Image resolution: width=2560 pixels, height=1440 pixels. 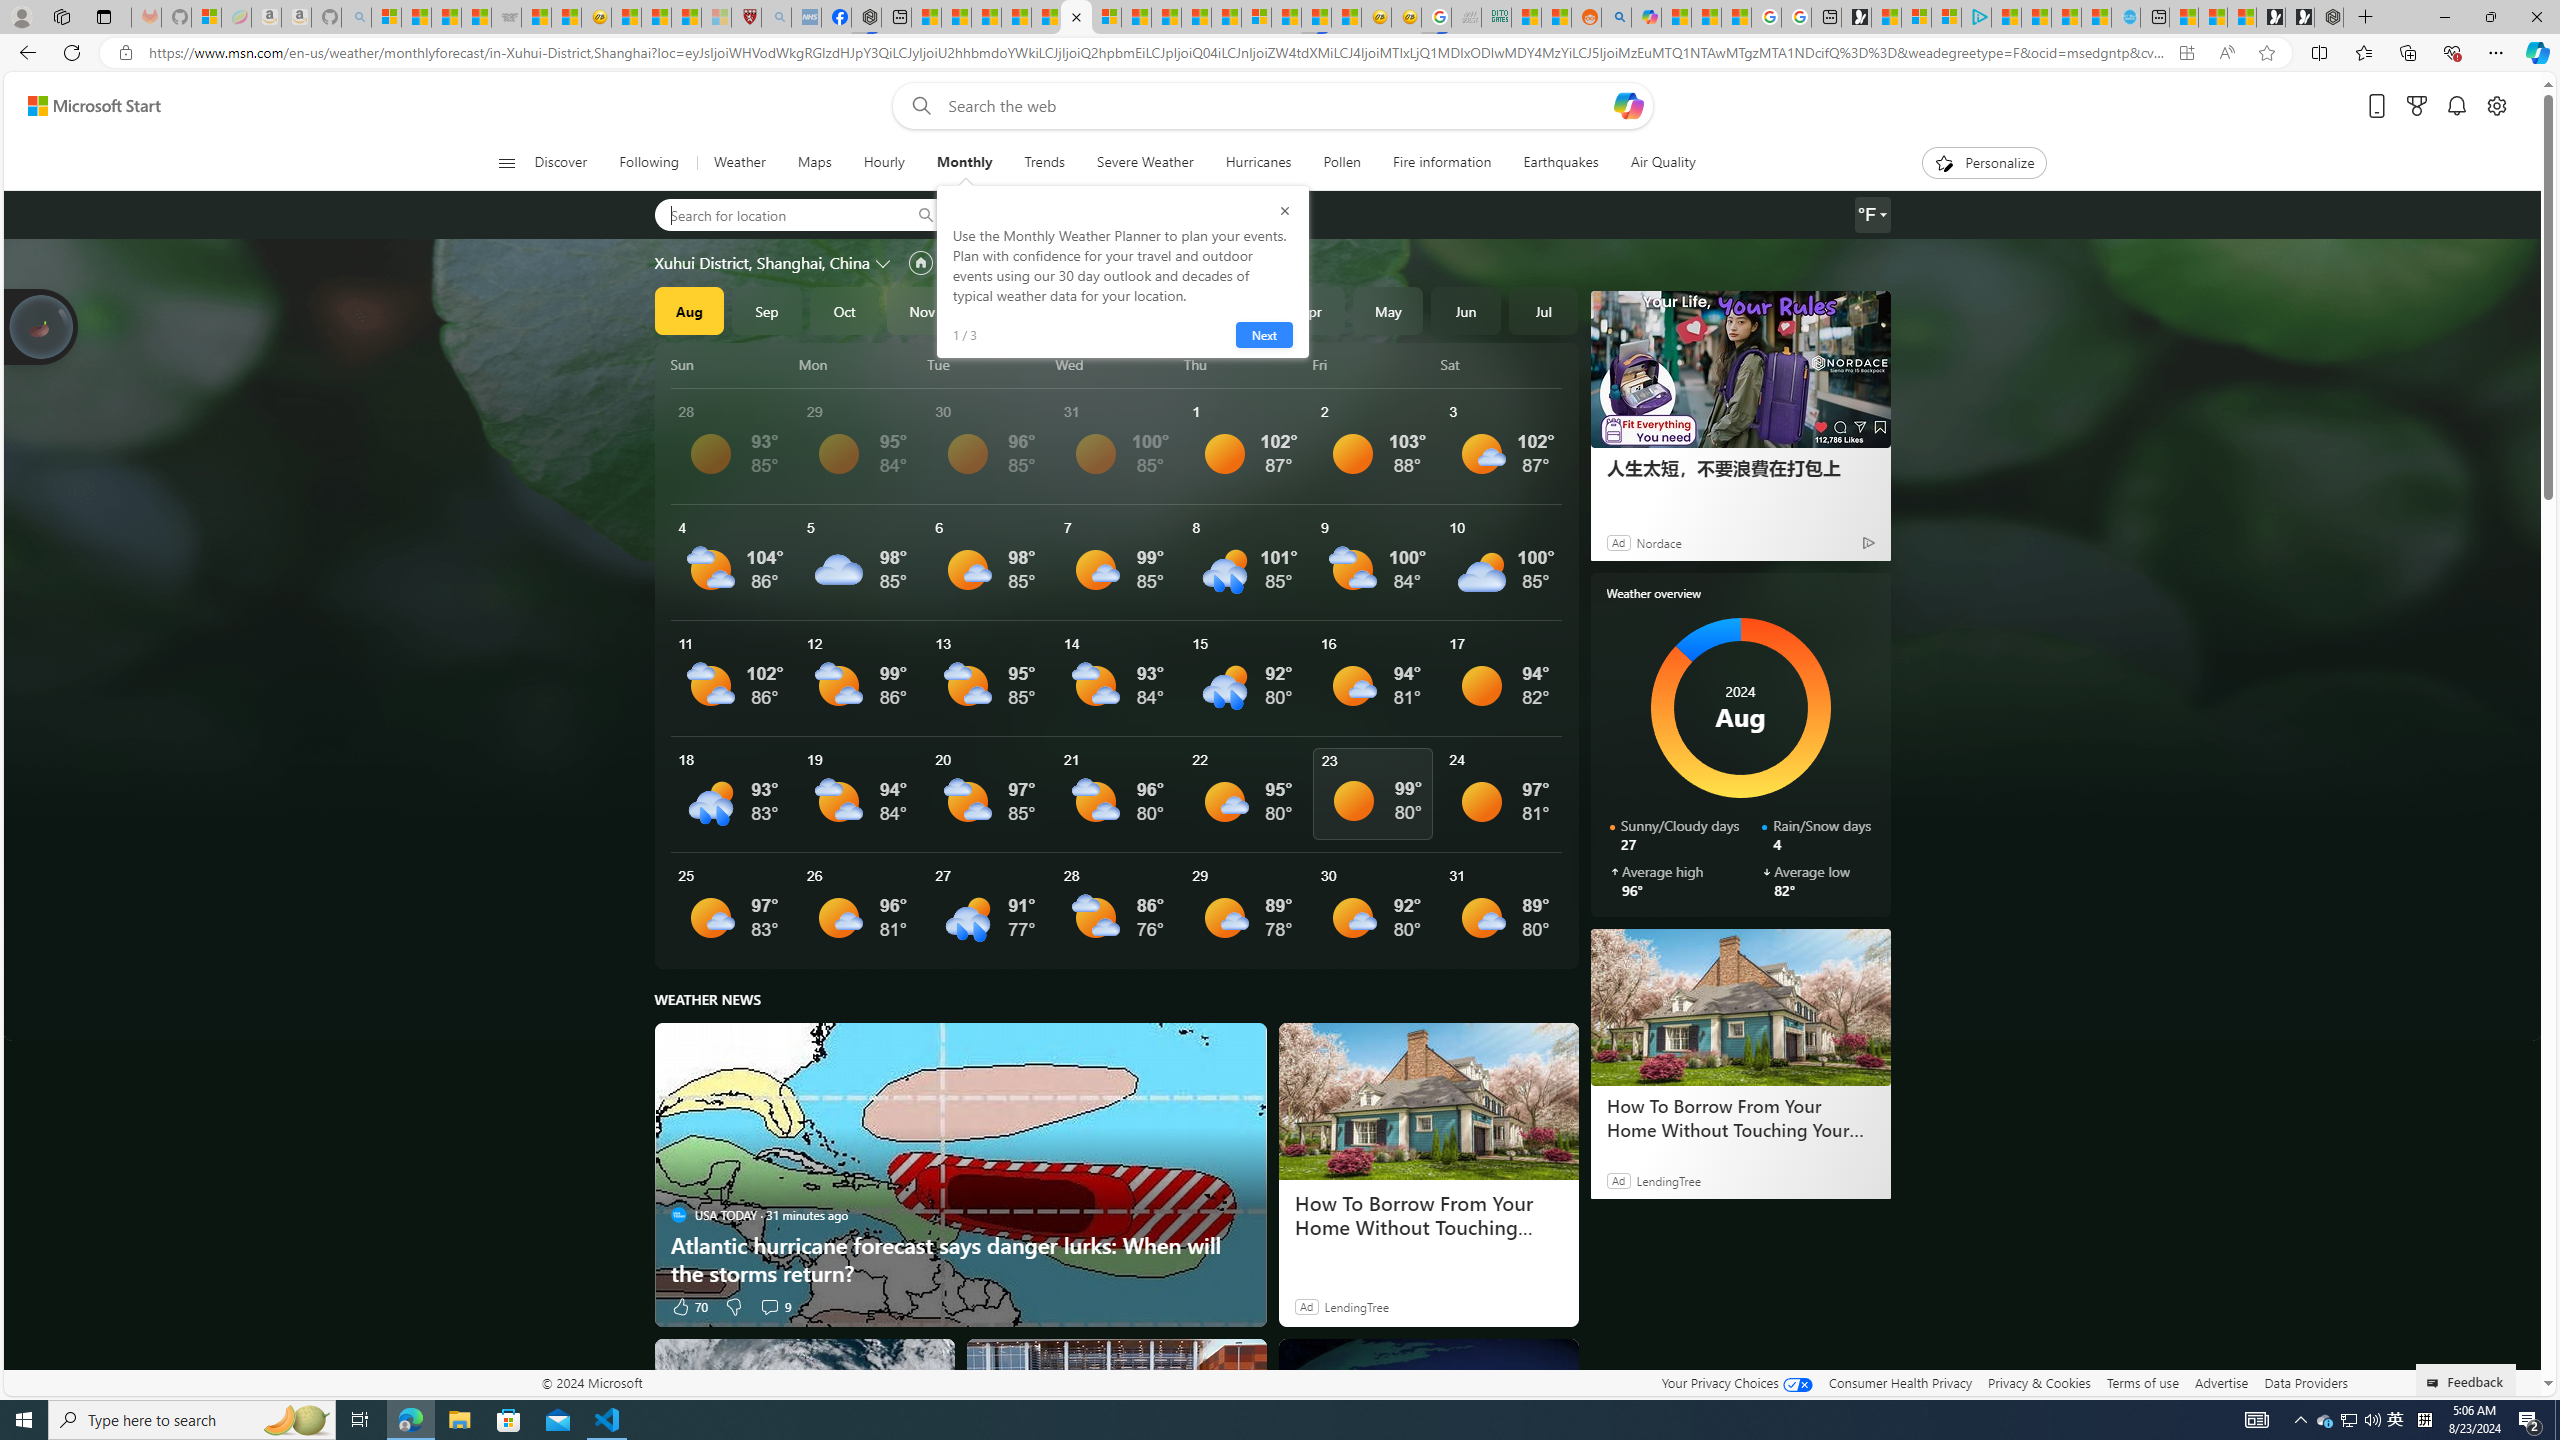 I want to click on Mar, so click(x=1232, y=310).